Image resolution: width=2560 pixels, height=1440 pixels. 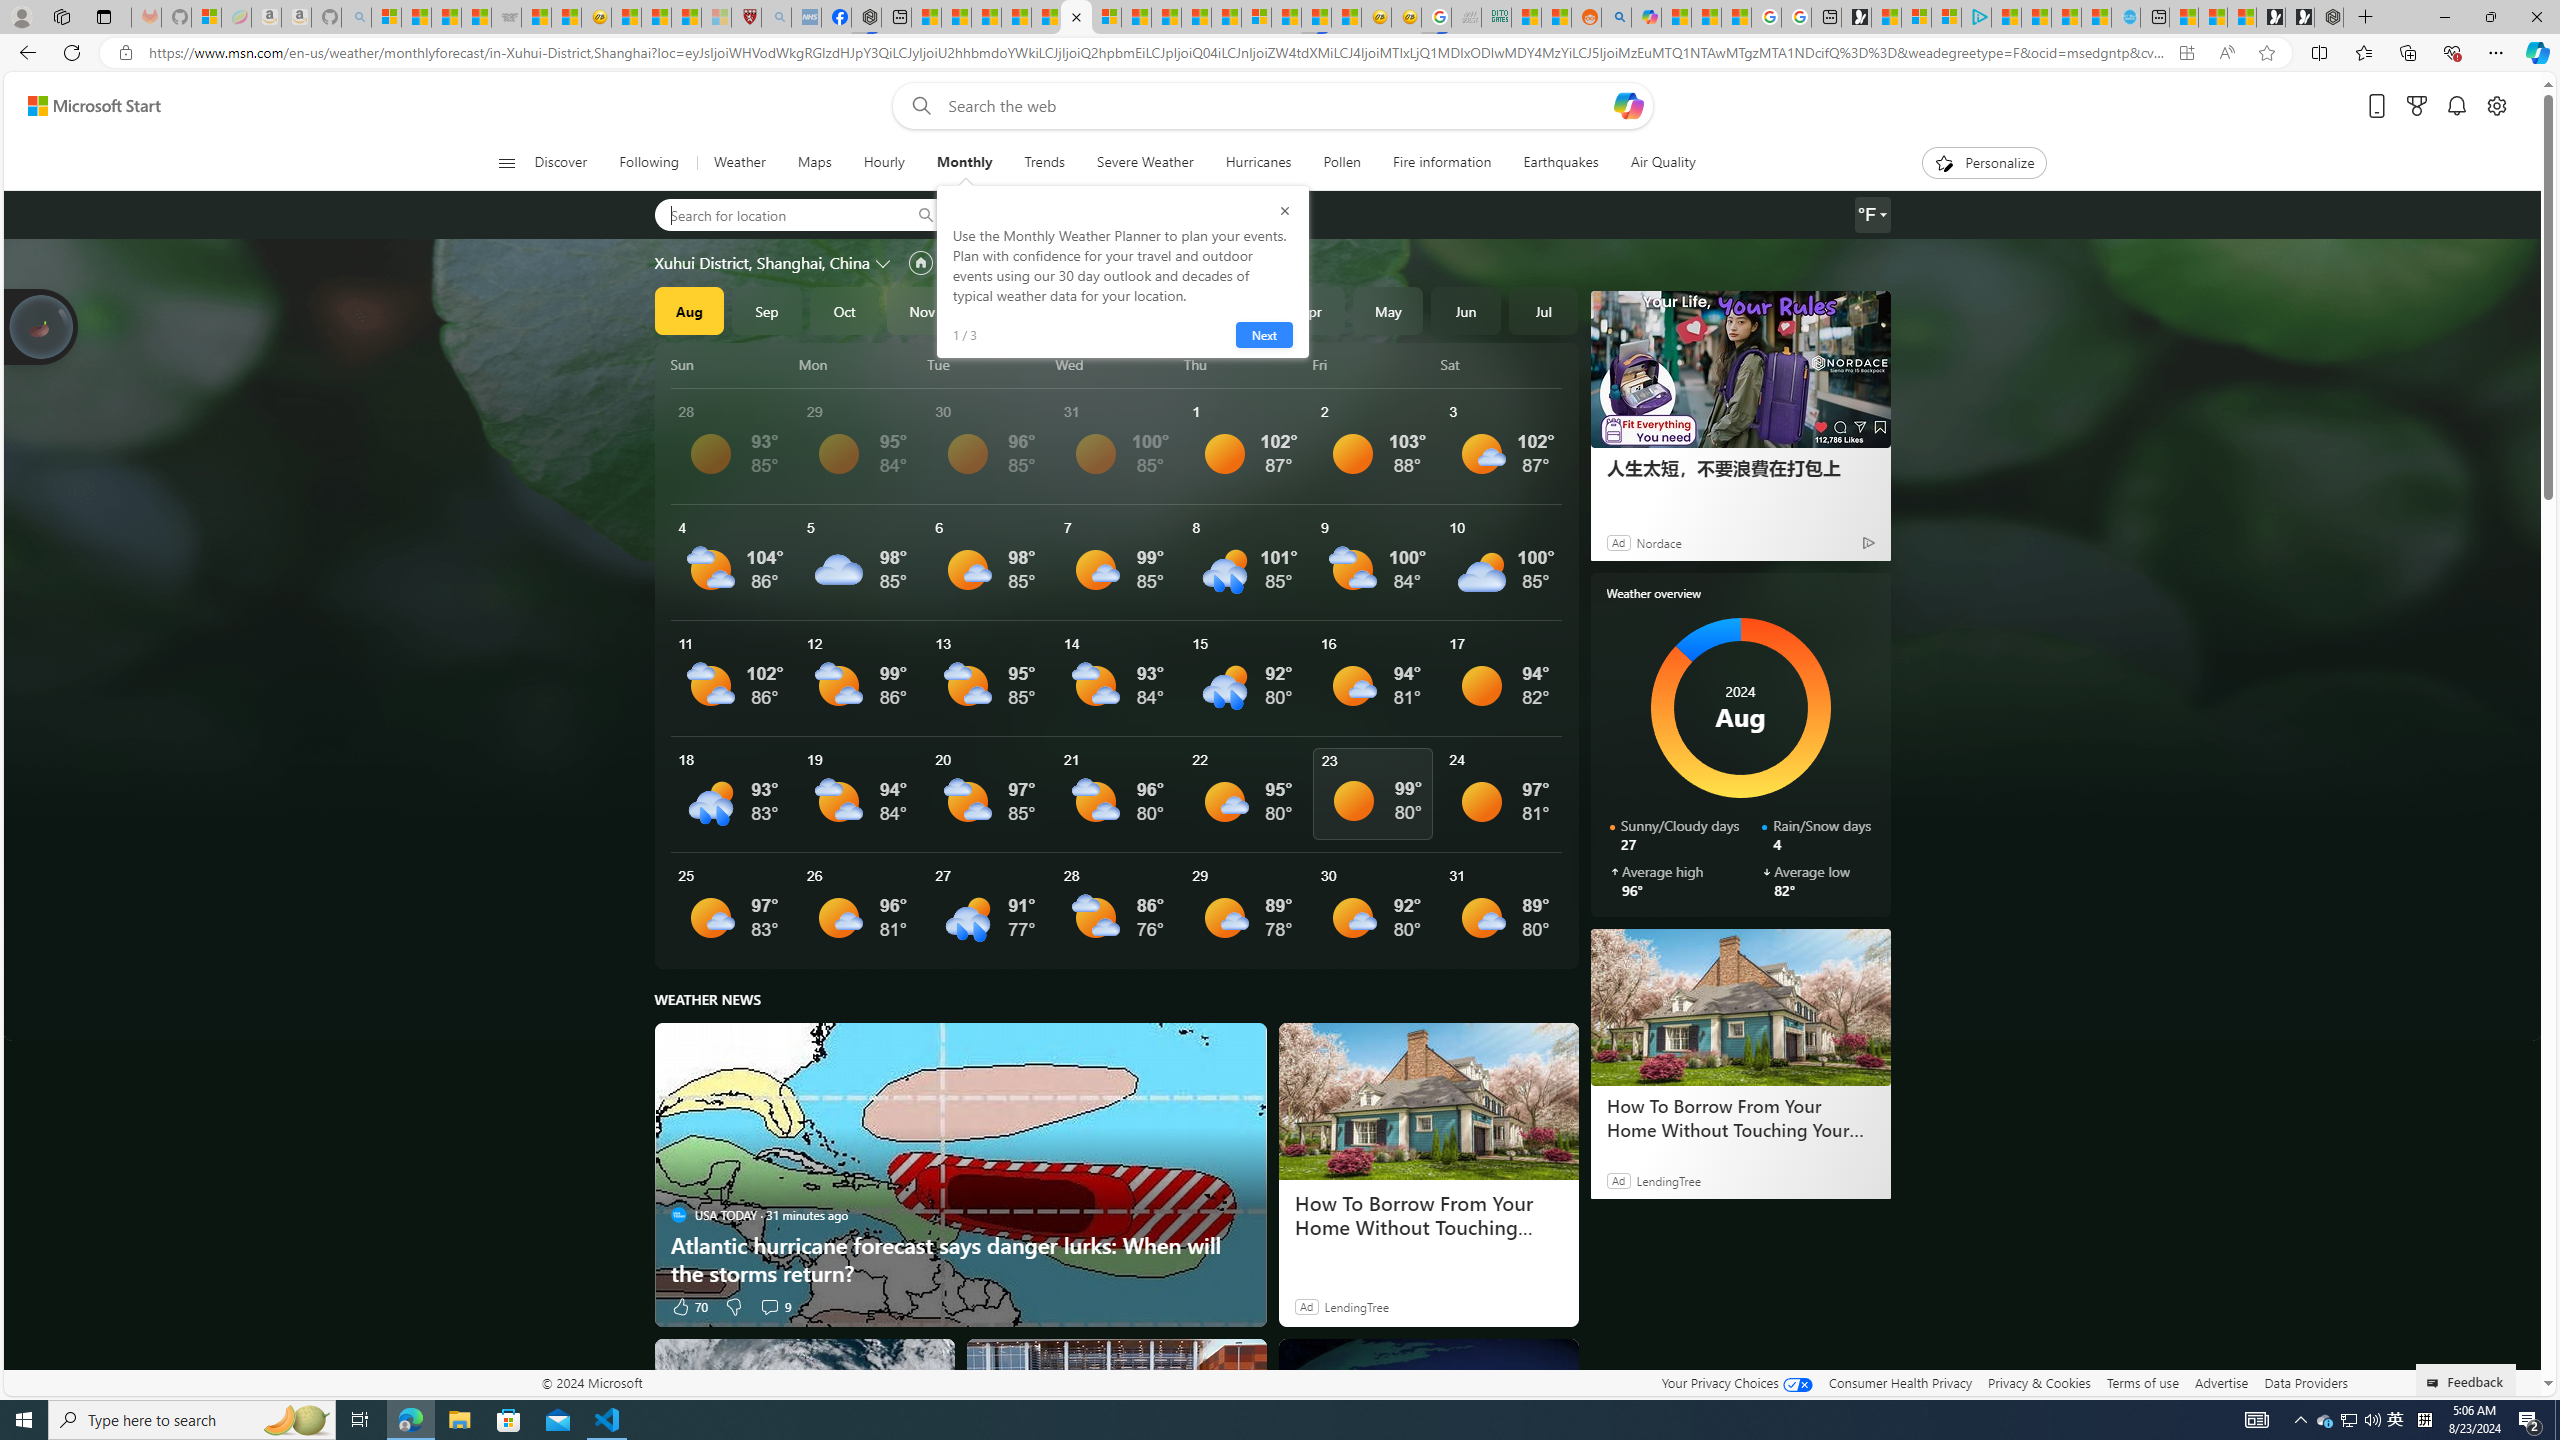 I want to click on Mar, so click(x=1232, y=310).